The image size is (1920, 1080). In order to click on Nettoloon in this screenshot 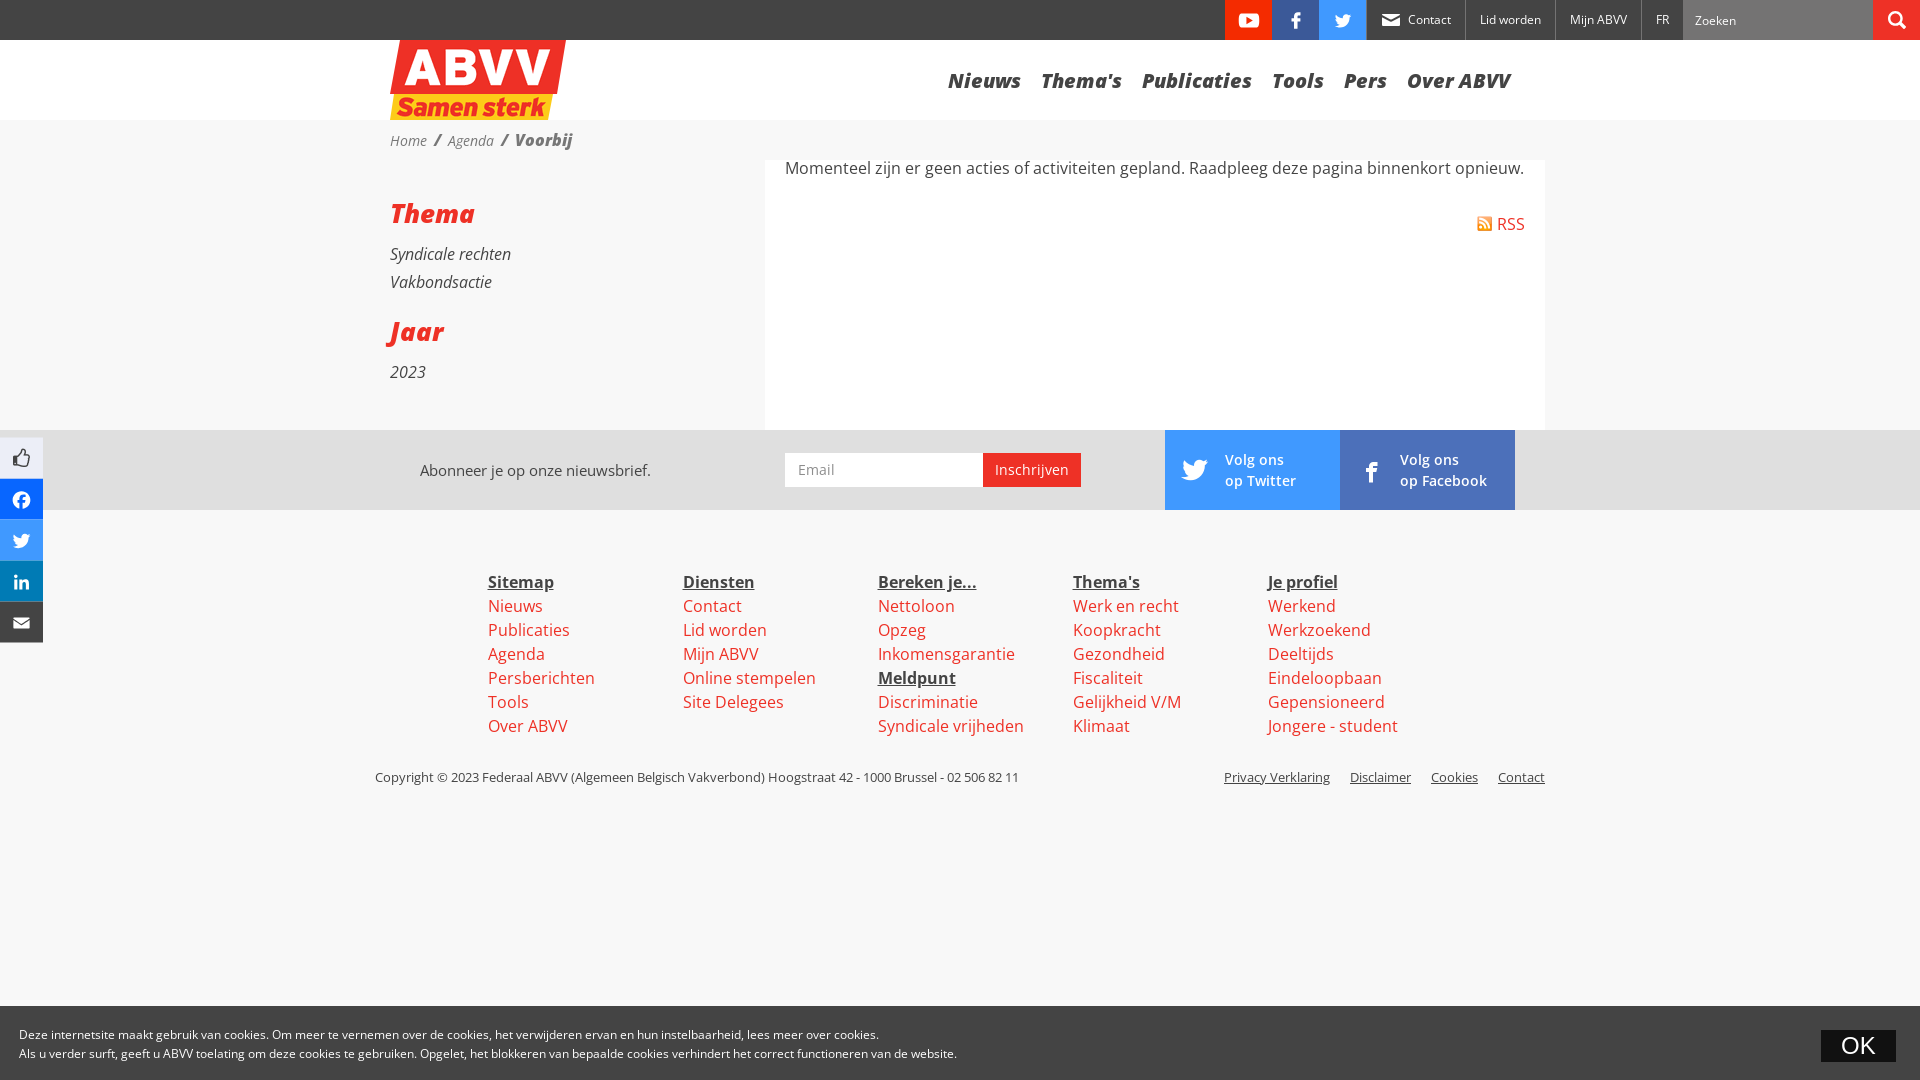, I will do `click(916, 606)`.